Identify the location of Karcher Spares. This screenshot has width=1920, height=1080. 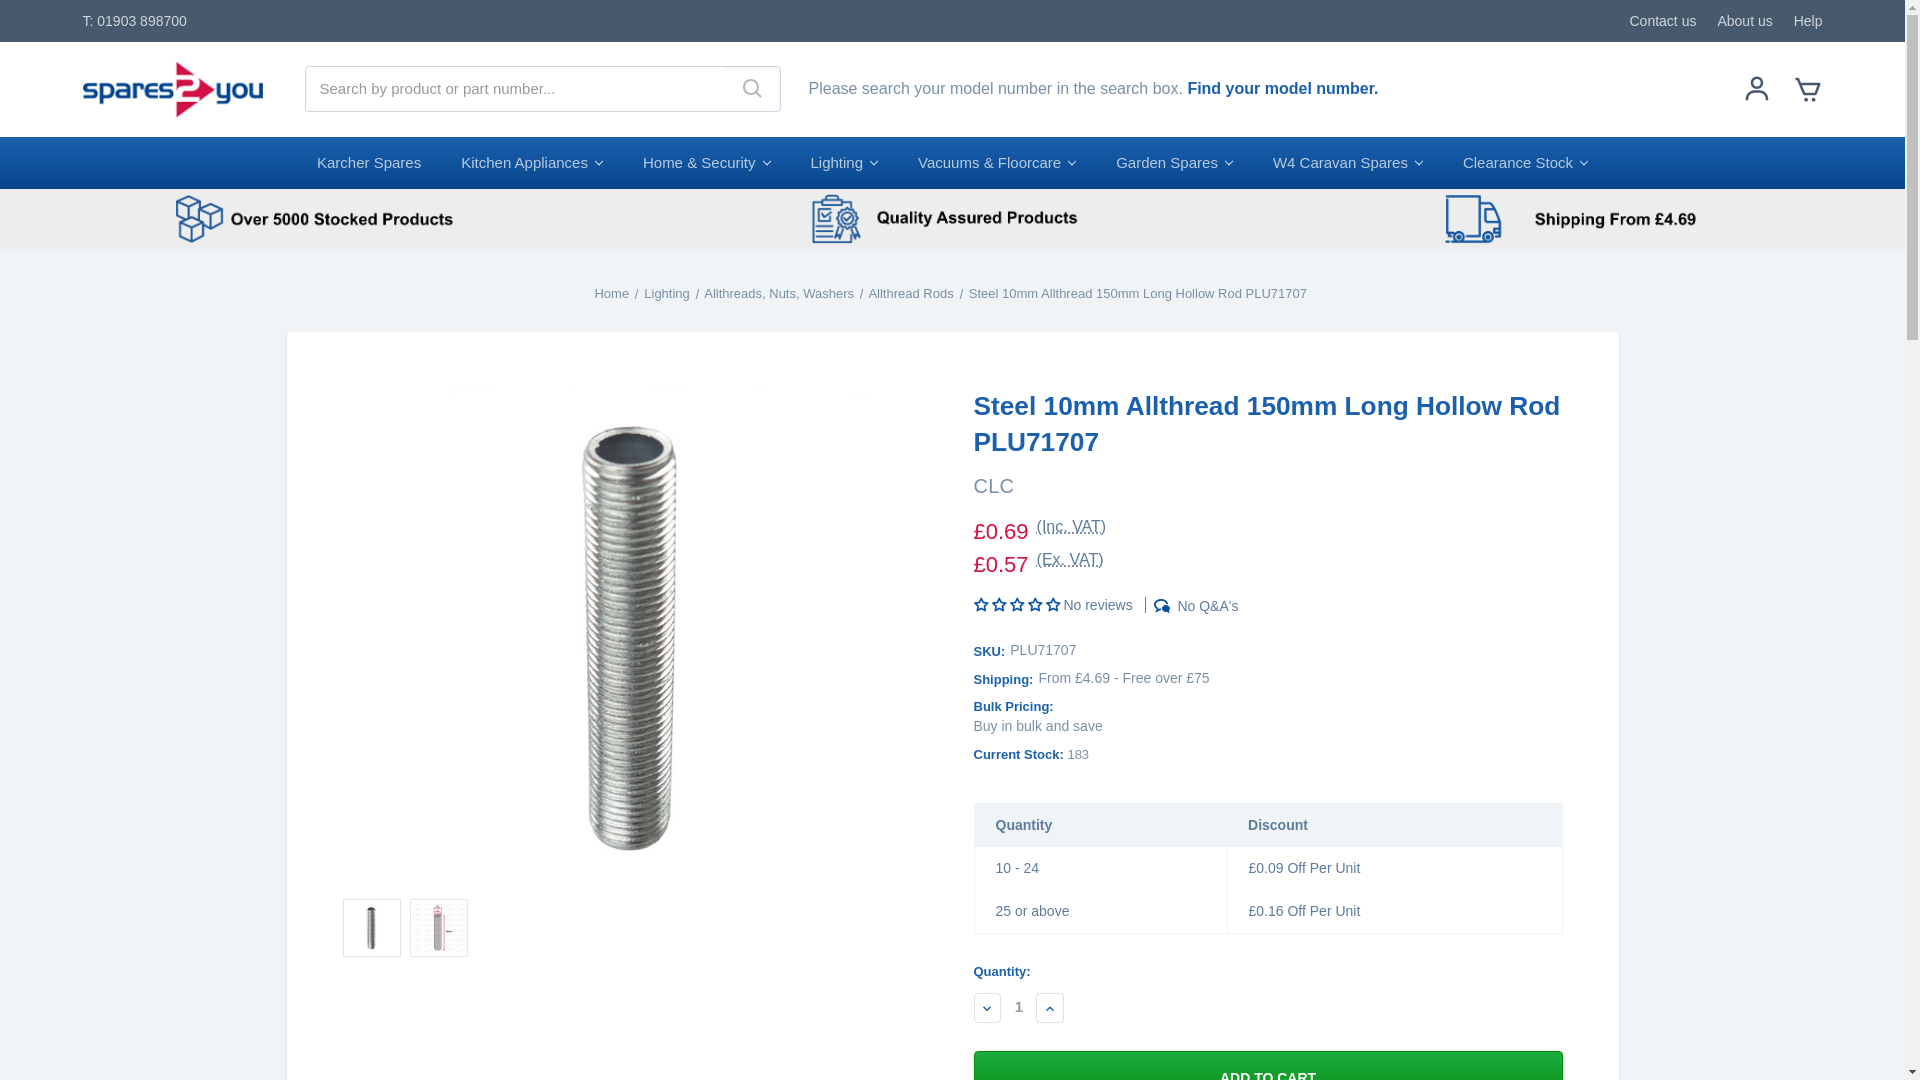
(369, 164).